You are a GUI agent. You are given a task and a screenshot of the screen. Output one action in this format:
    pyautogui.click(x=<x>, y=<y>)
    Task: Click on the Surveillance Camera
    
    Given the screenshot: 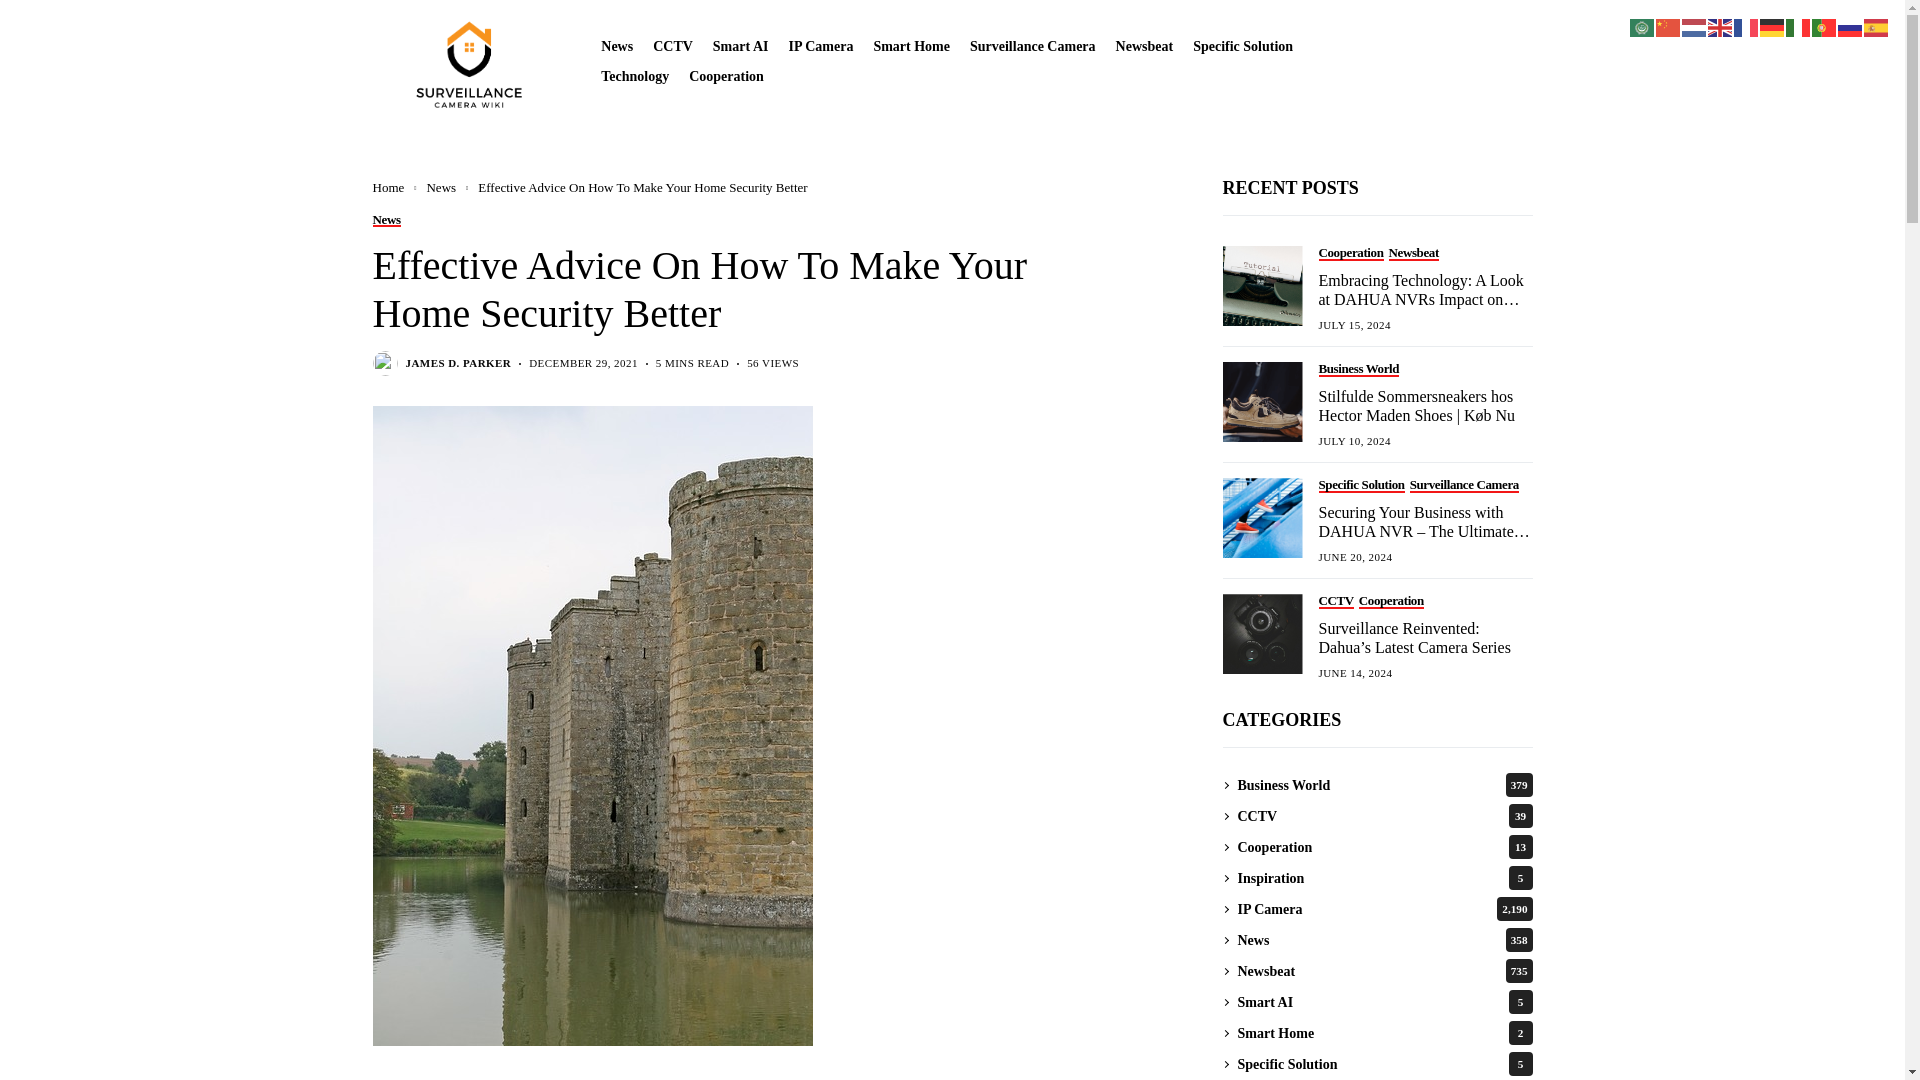 What is the action you would take?
    pyautogui.click(x=1032, y=46)
    